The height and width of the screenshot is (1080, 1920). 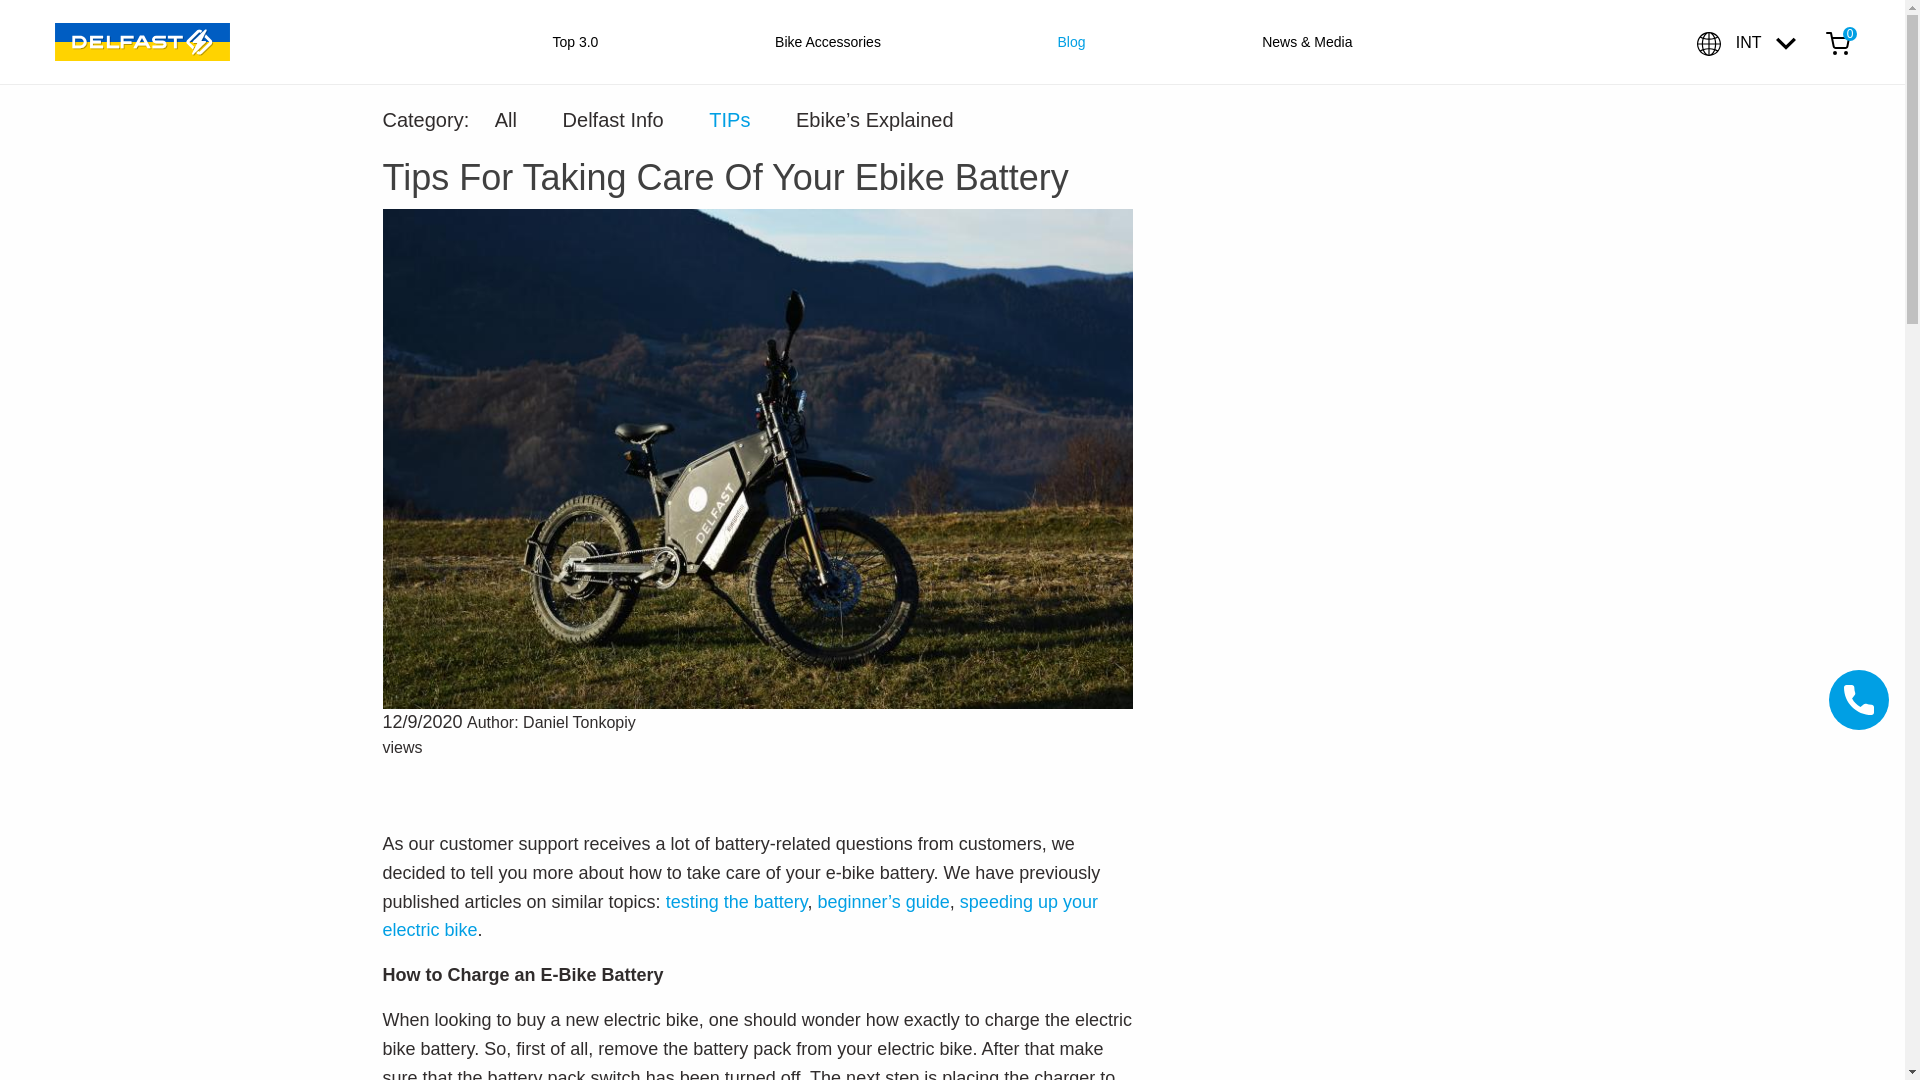 I want to click on speeding up your electric bike, so click(x=739, y=916).